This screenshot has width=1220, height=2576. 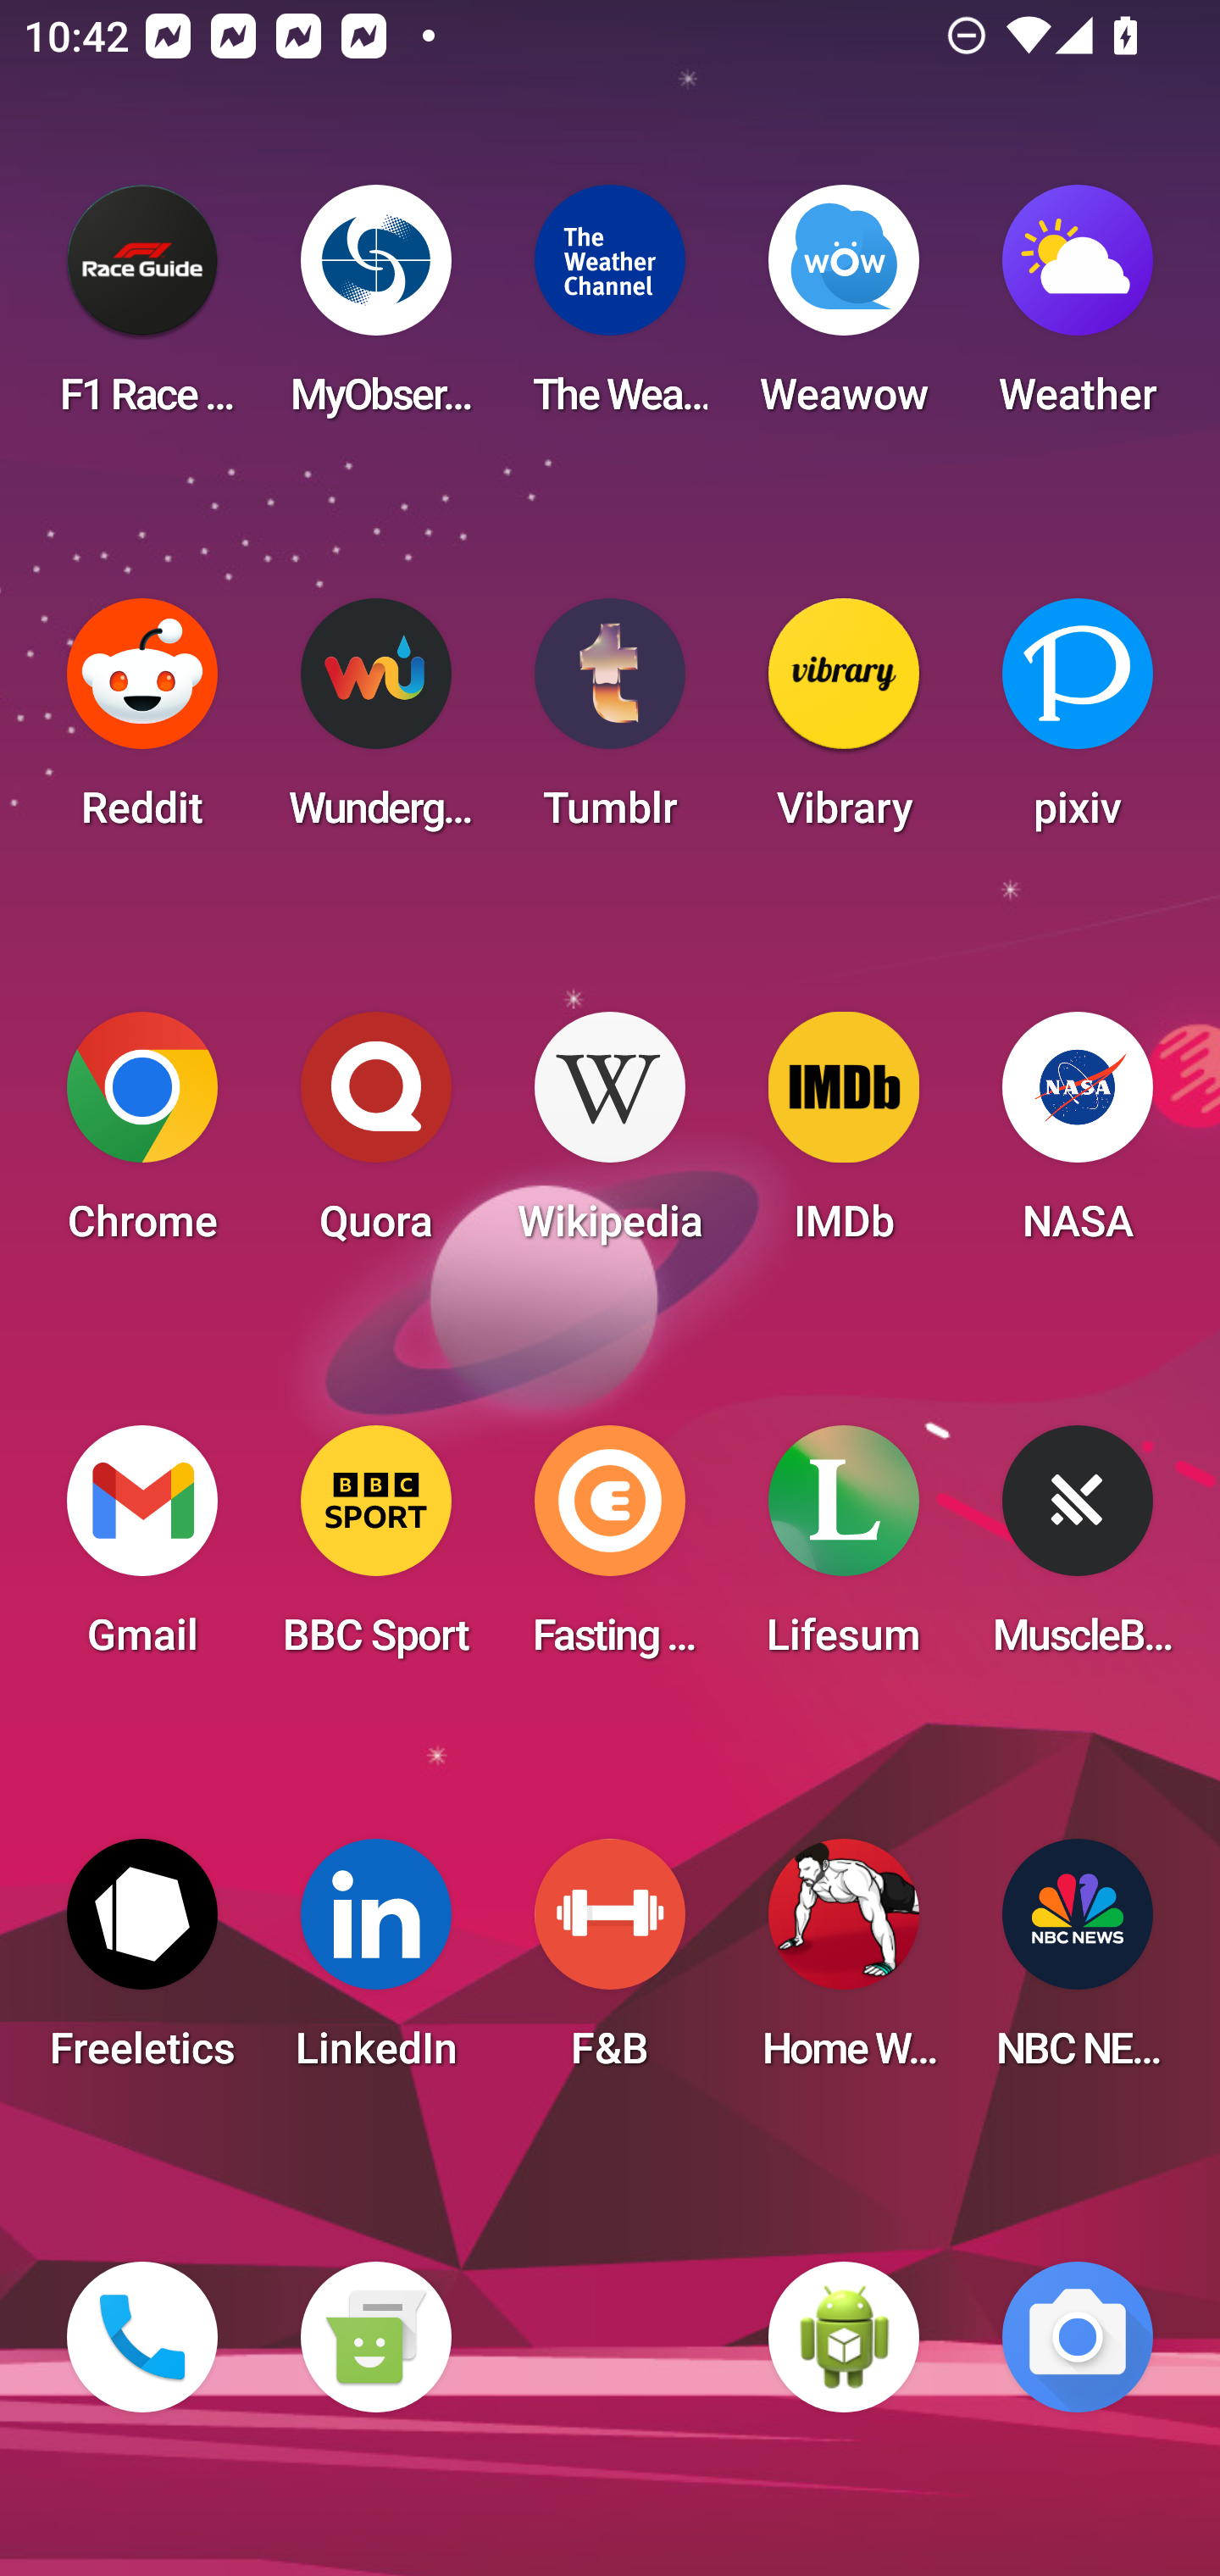 I want to click on Reddit, so click(x=142, y=724).